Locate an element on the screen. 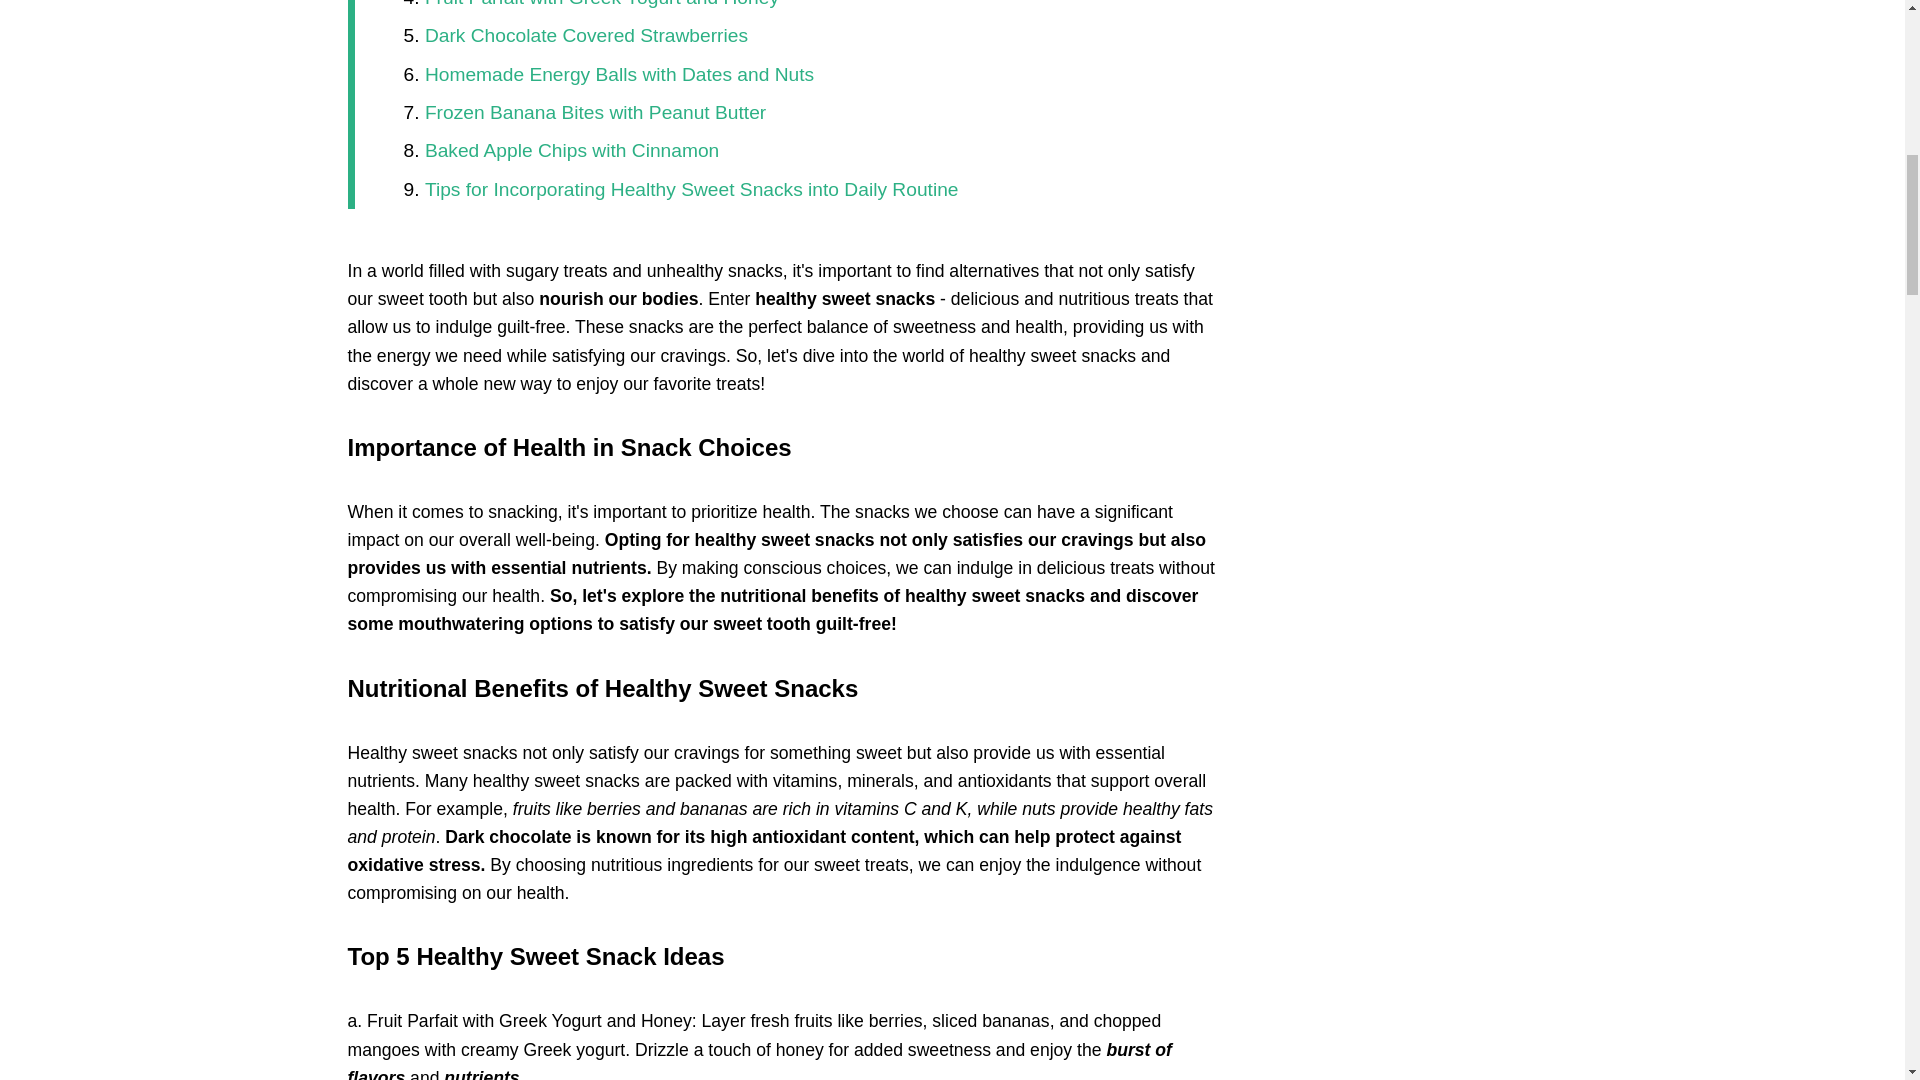 This screenshot has width=1920, height=1080. Baked Apple Chips with Cinnamon is located at coordinates (571, 150).